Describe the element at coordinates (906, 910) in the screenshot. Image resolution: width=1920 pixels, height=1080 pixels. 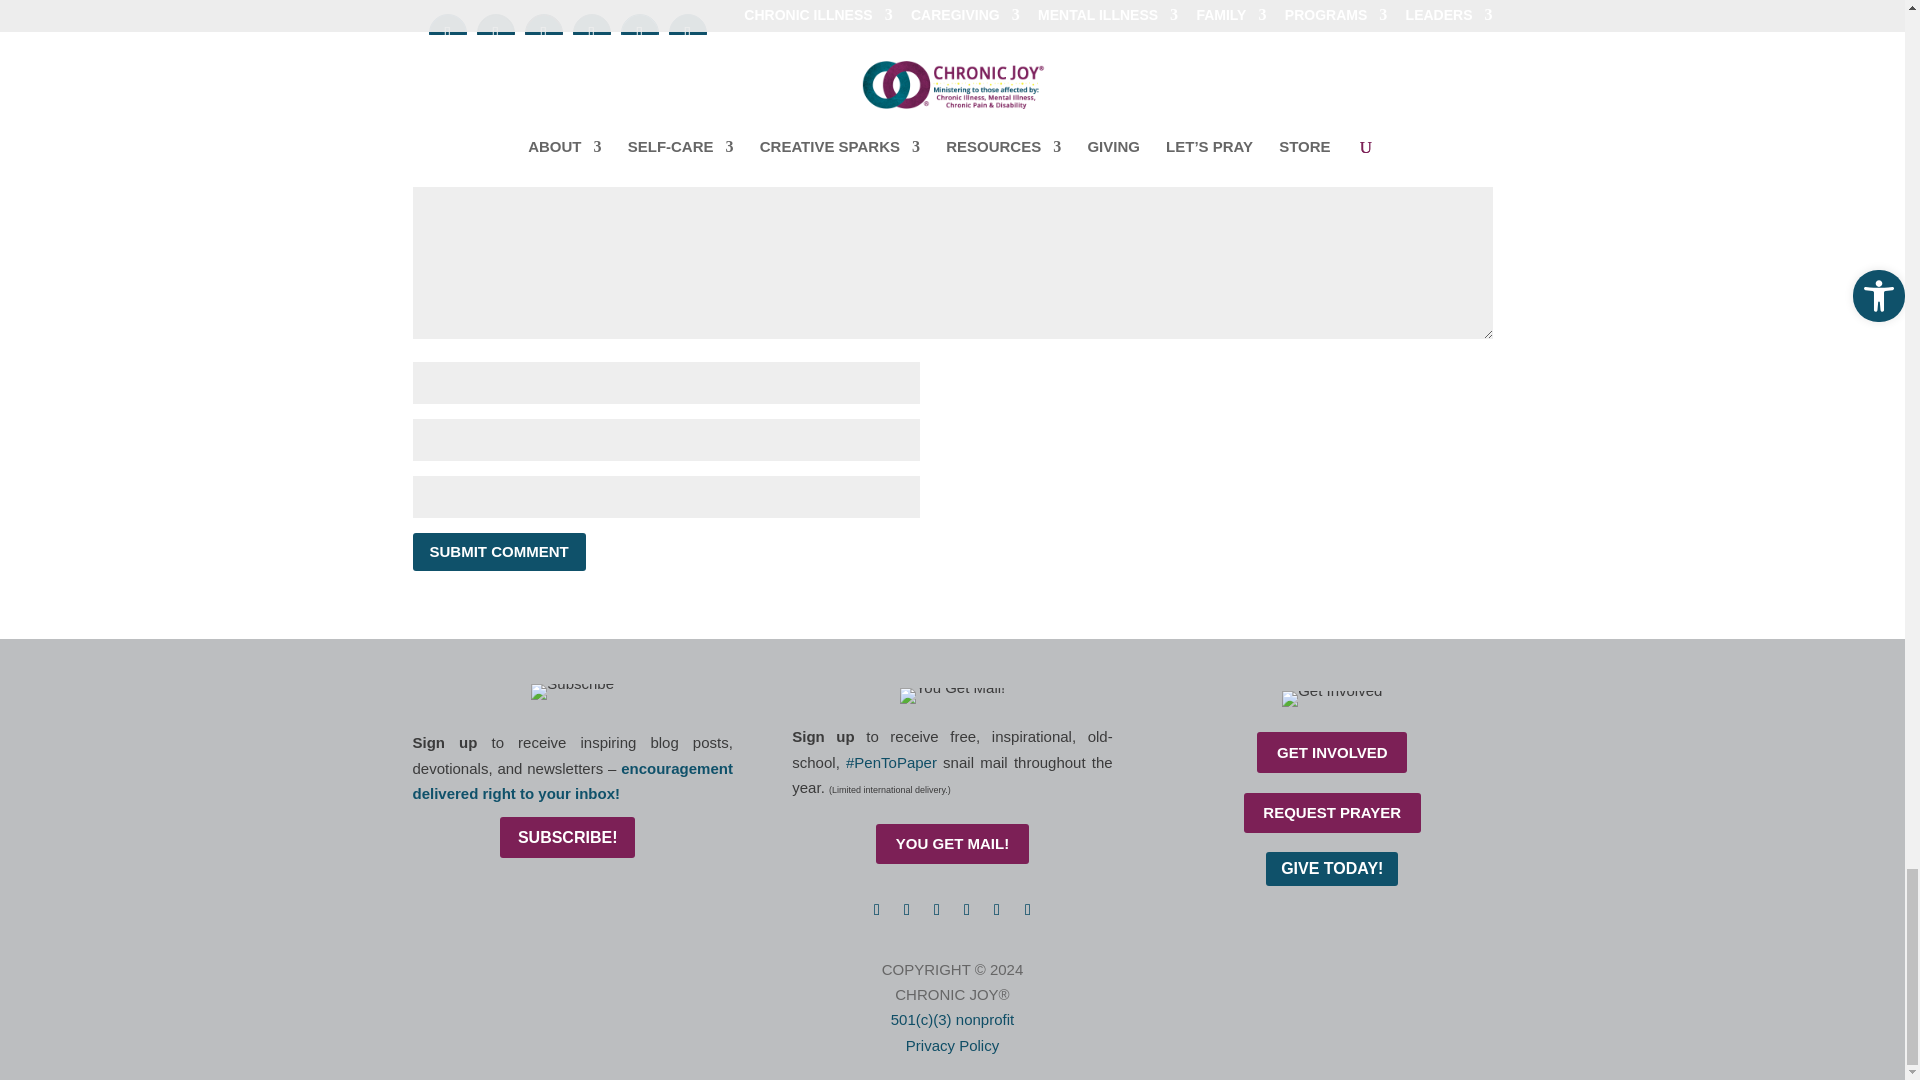
I see `Follow on Twitter` at that location.